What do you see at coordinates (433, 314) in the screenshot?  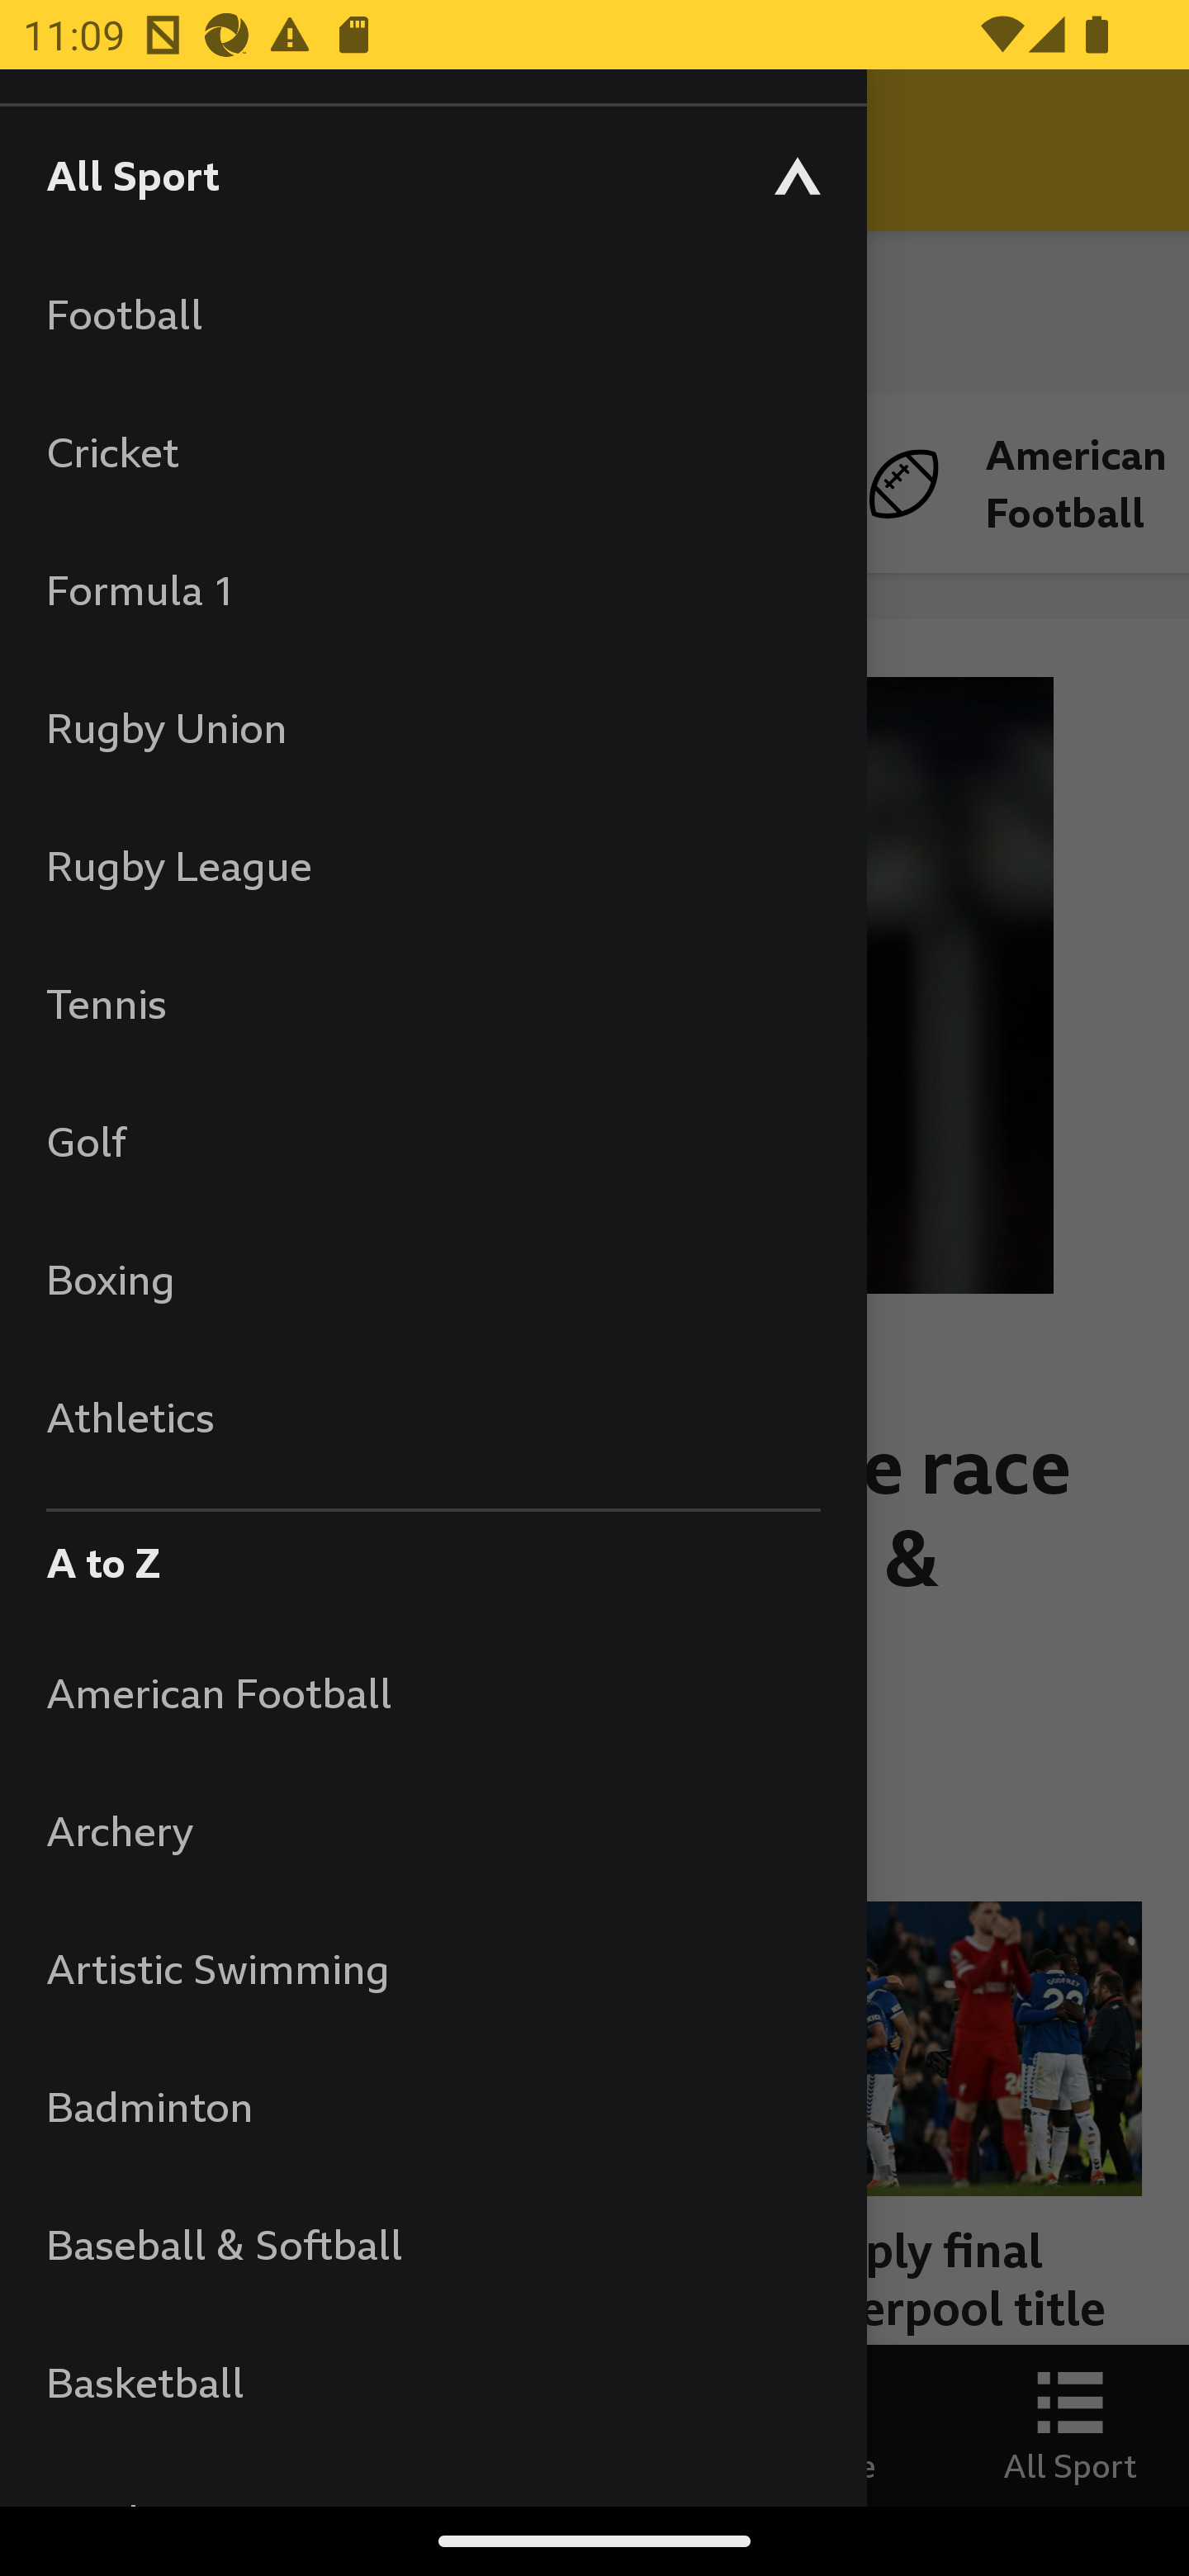 I see `Football` at bounding box center [433, 314].